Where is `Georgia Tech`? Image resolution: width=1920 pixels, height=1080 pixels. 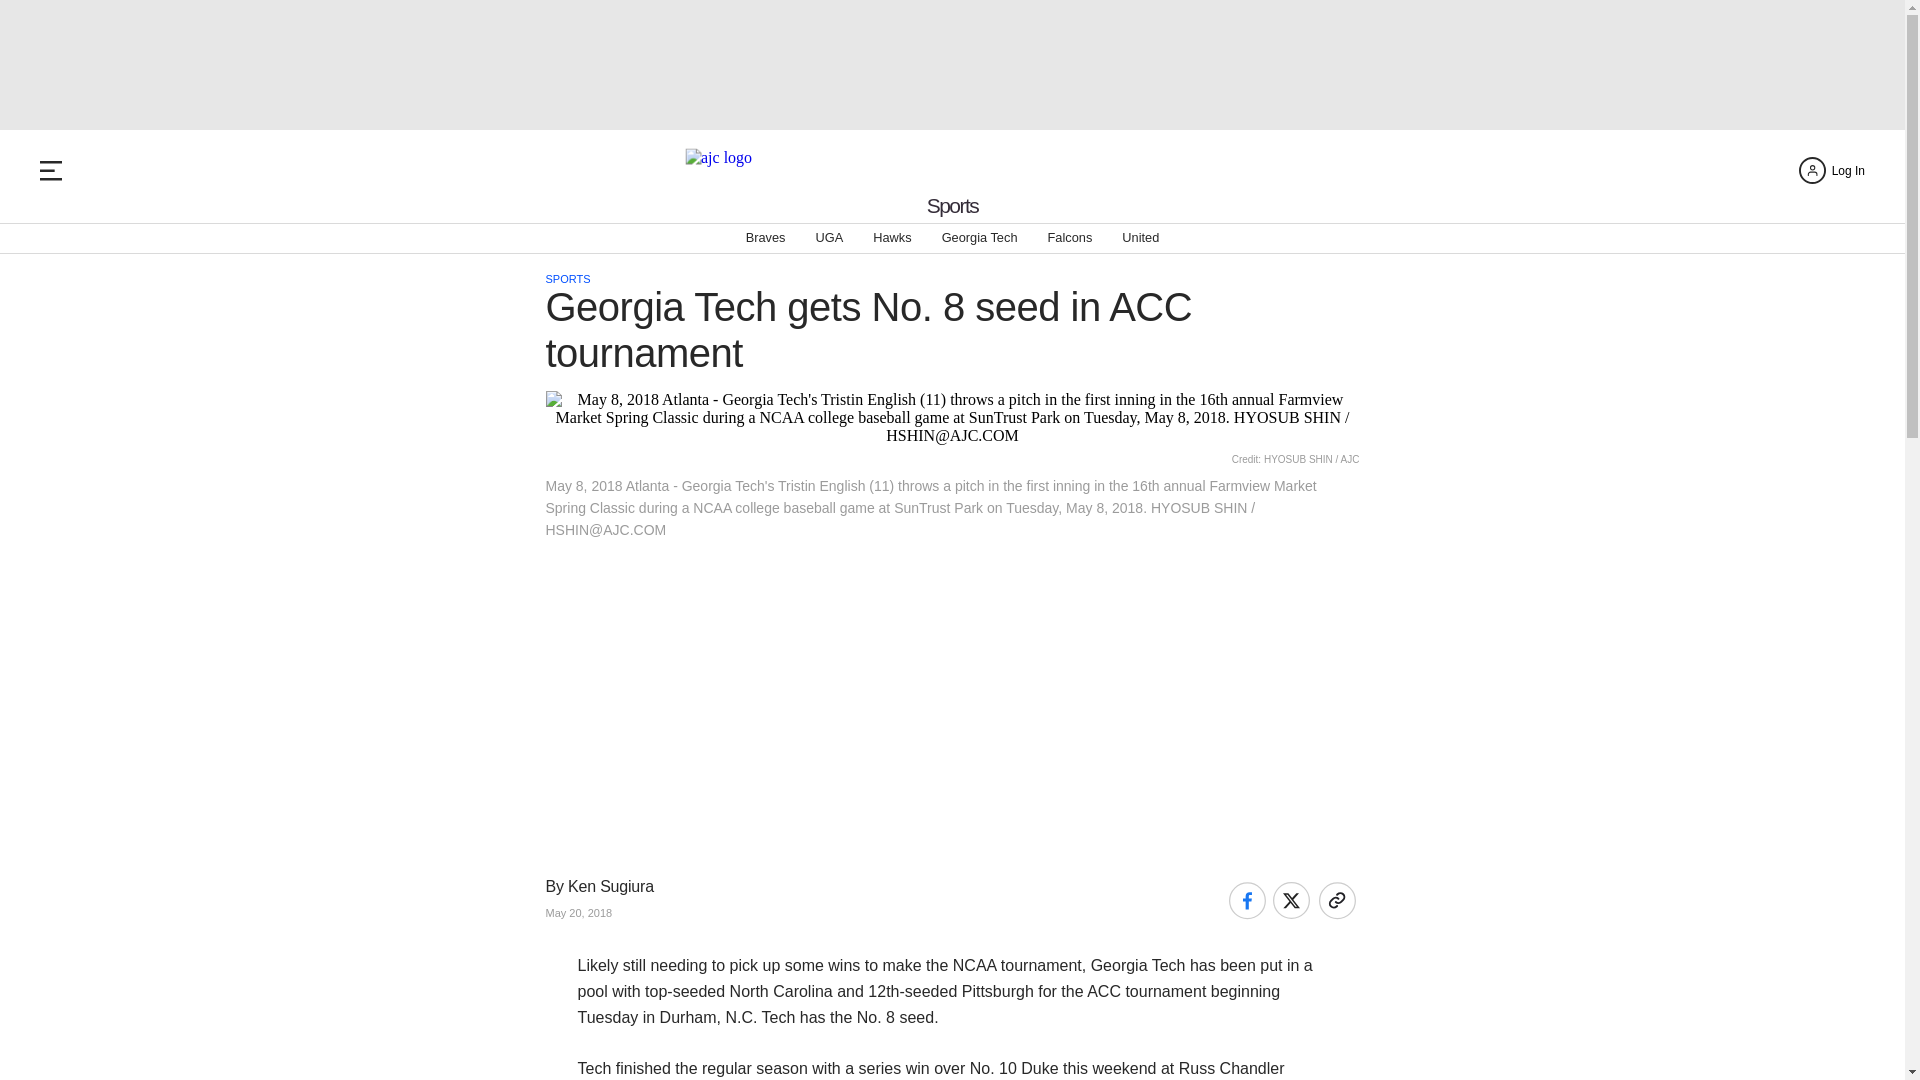 Georgia Tech is located at coordinates (980, 238).